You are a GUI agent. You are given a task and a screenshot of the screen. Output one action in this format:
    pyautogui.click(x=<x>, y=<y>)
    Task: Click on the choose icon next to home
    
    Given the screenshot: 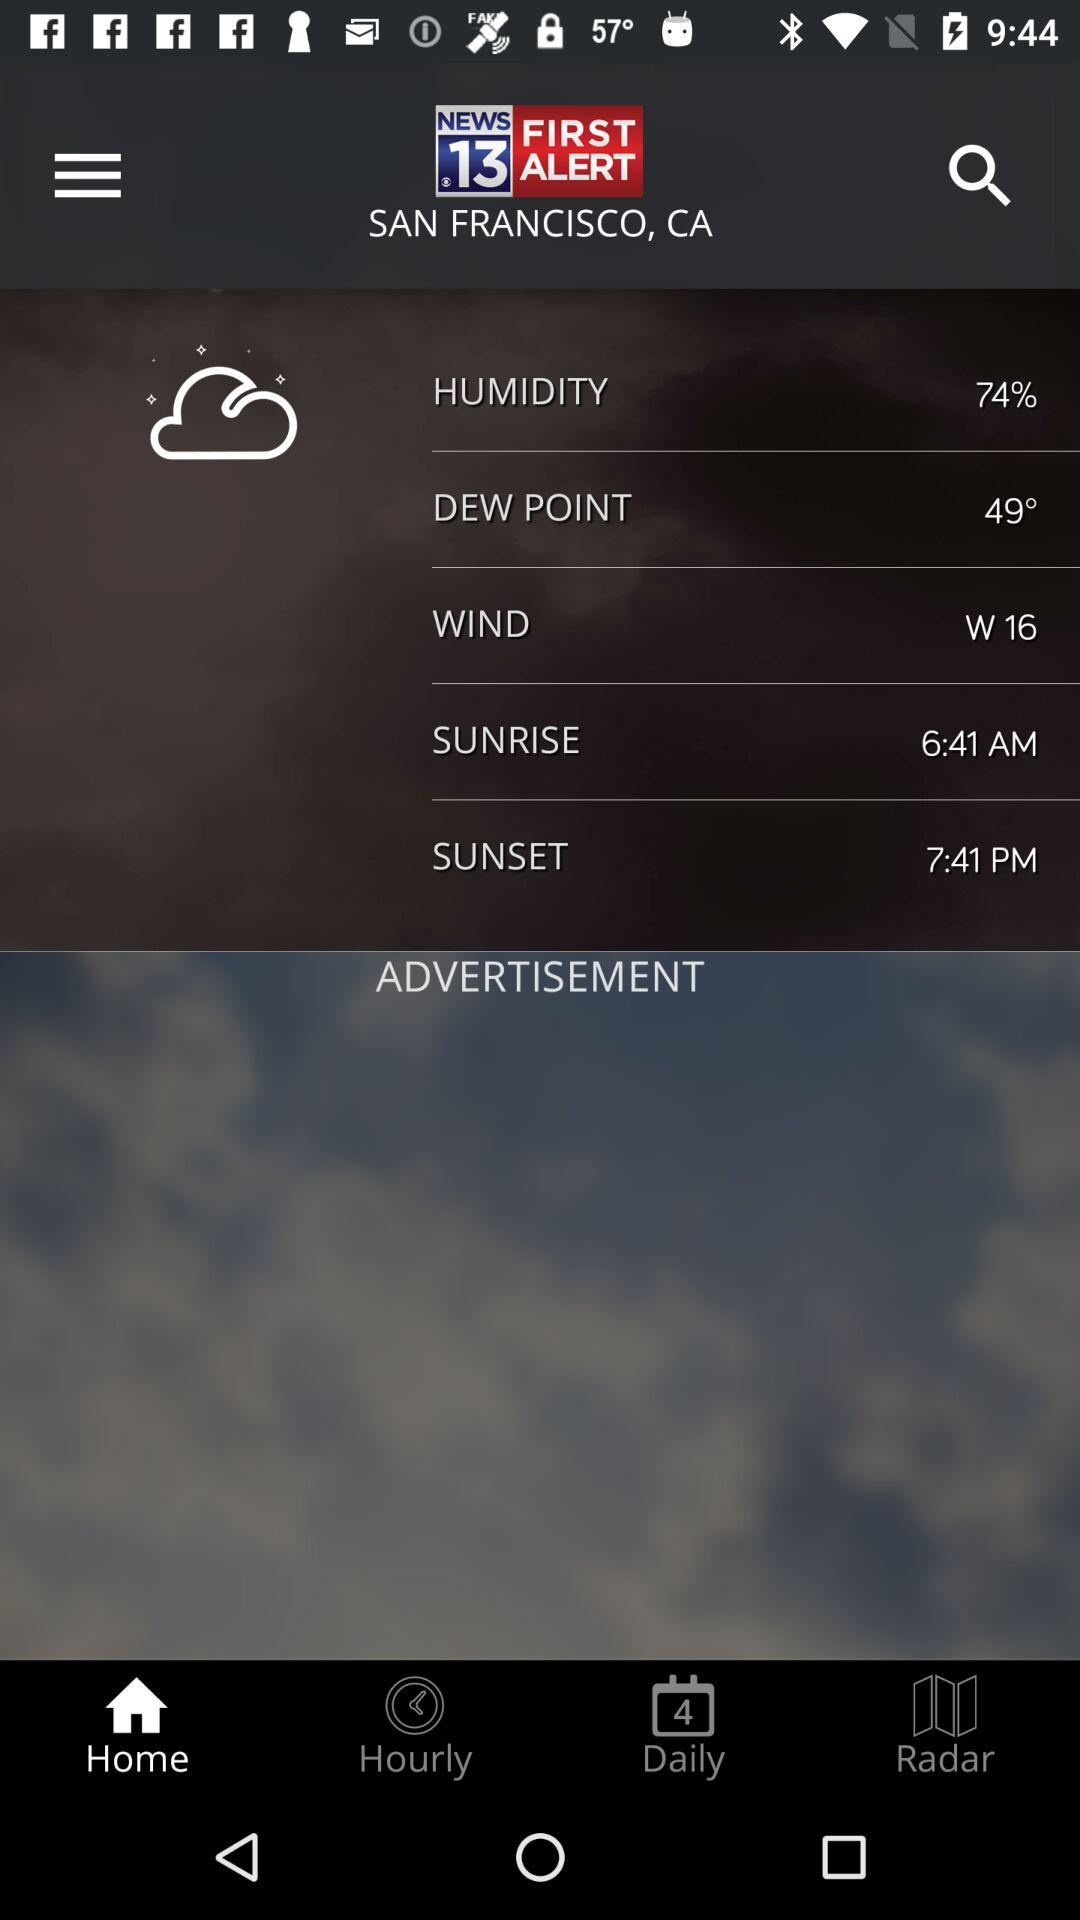 What is the action you would take?
    pyautogui.click(x=414, y=1726)
    